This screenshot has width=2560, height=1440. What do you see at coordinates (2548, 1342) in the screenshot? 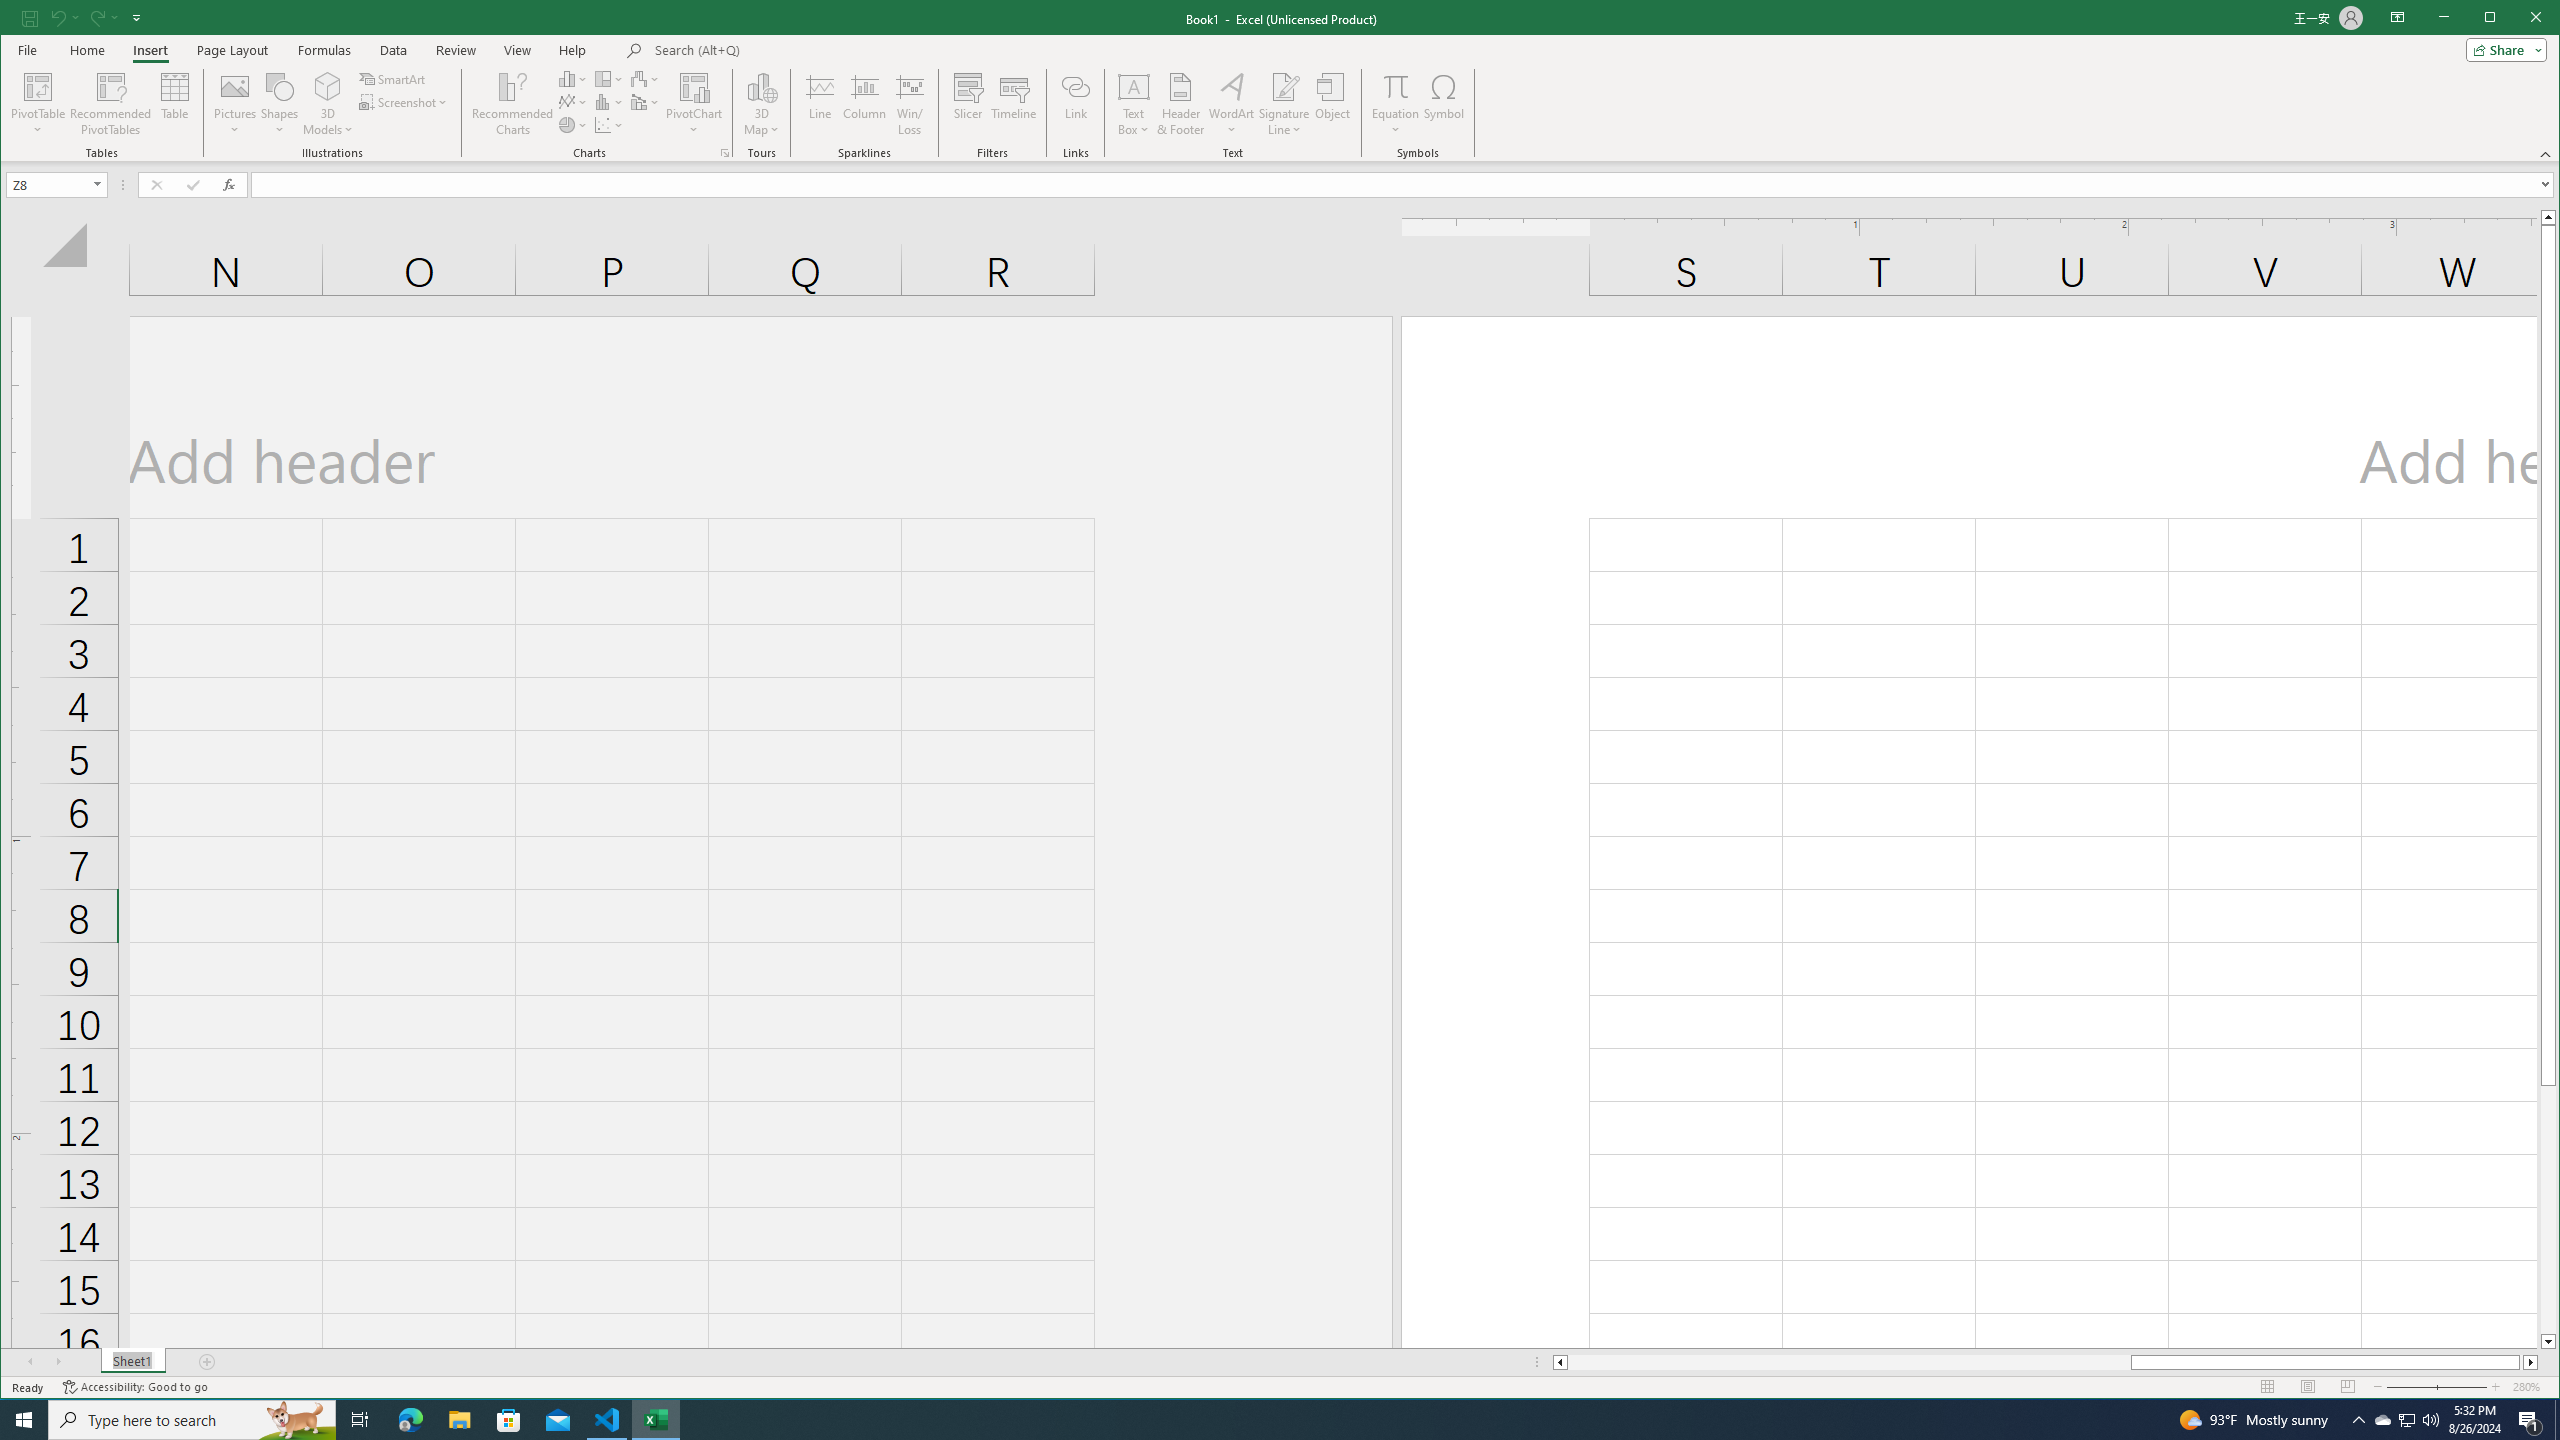
I see `Line down` at bounding box center [2548, 1342].